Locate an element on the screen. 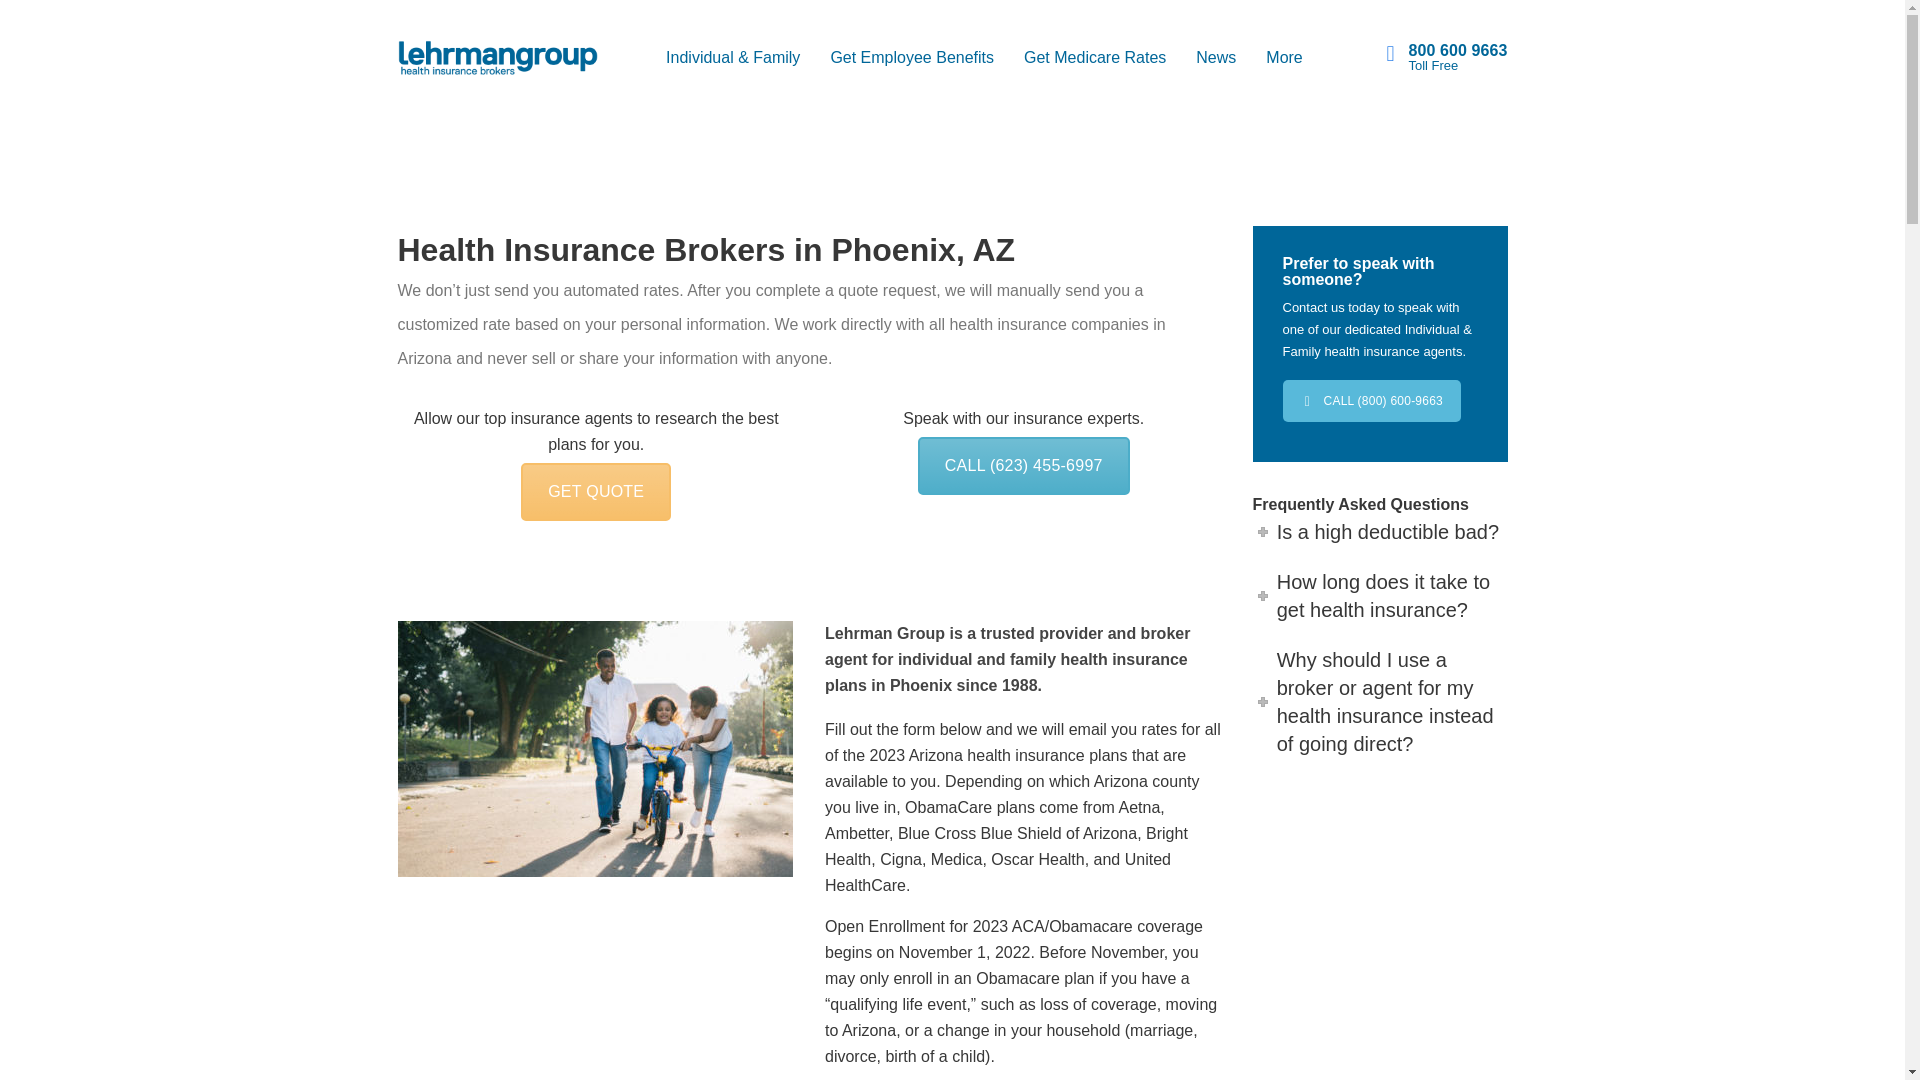  Phoenix, Arizona is located at coordinates (596, 988).